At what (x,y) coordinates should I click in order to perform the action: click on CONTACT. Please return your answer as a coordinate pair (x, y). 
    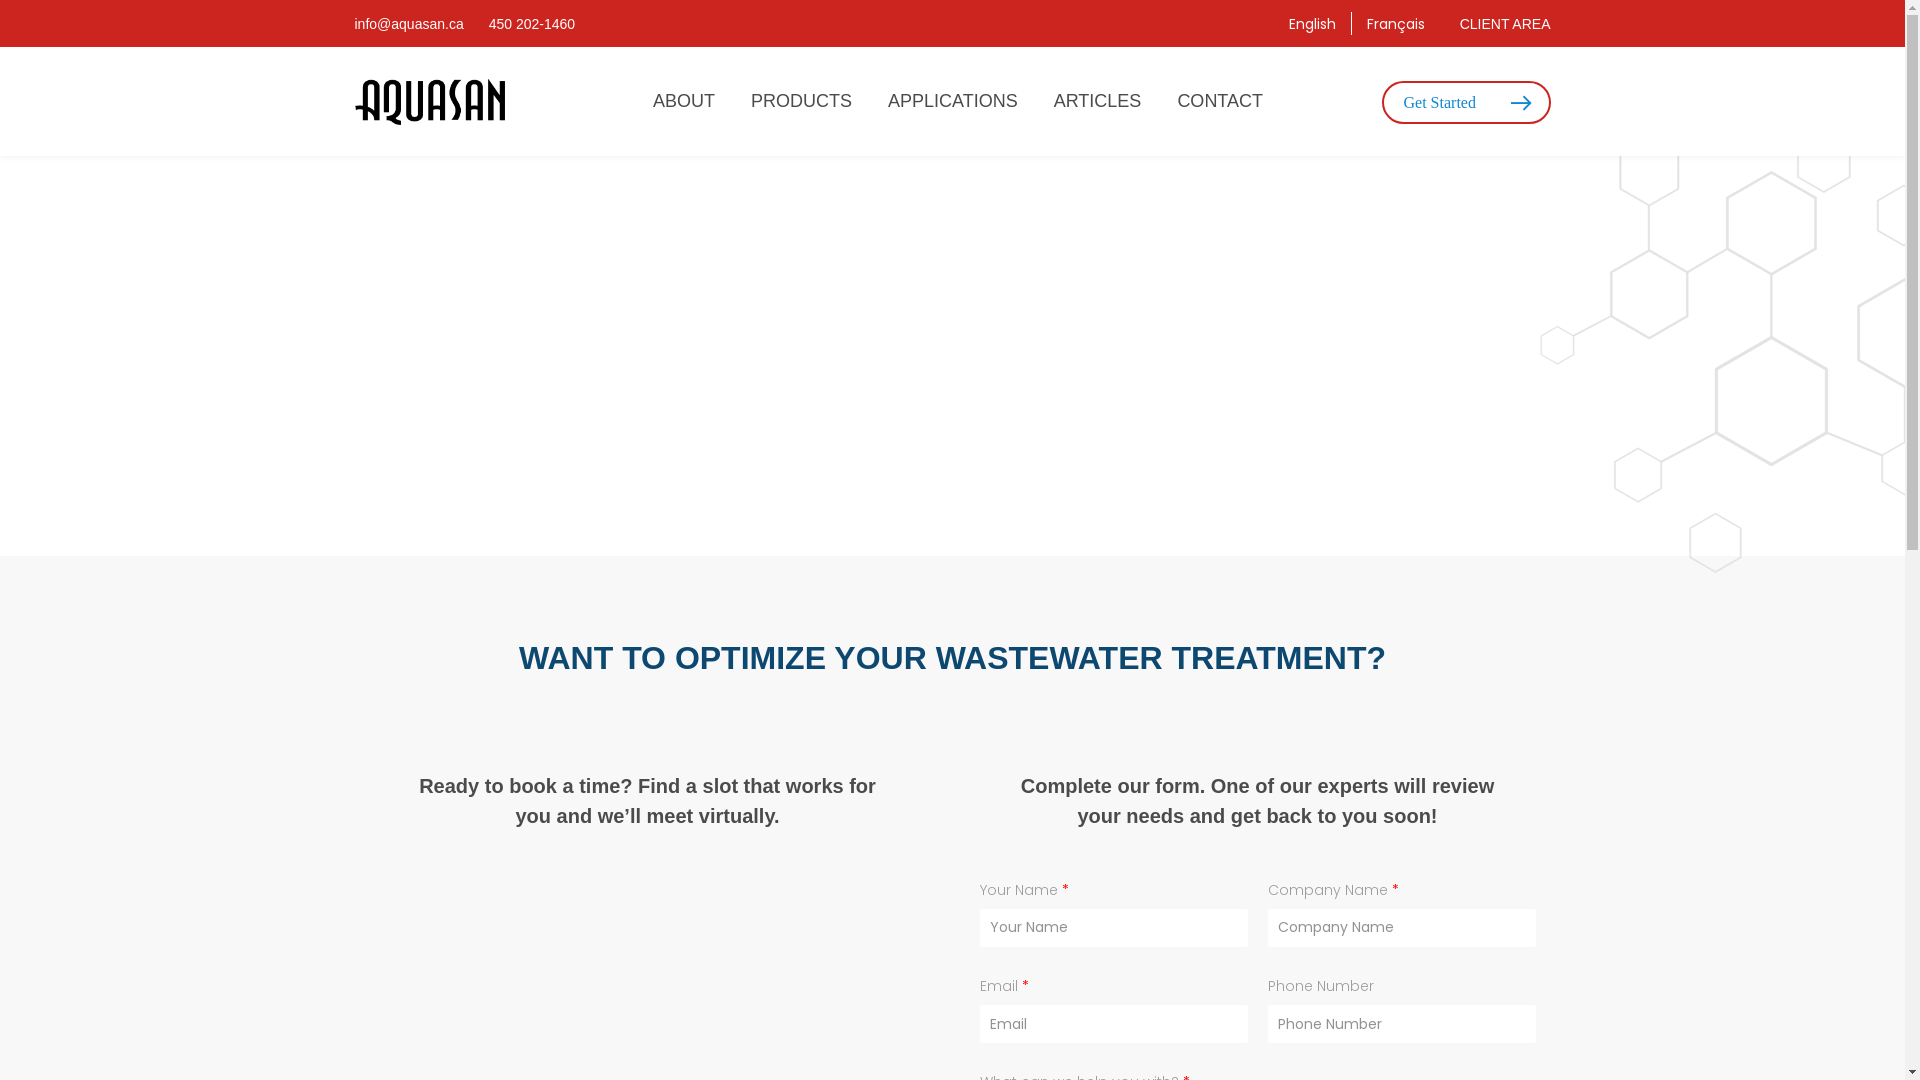
    Looking at the image, I should click on (1220, 101).